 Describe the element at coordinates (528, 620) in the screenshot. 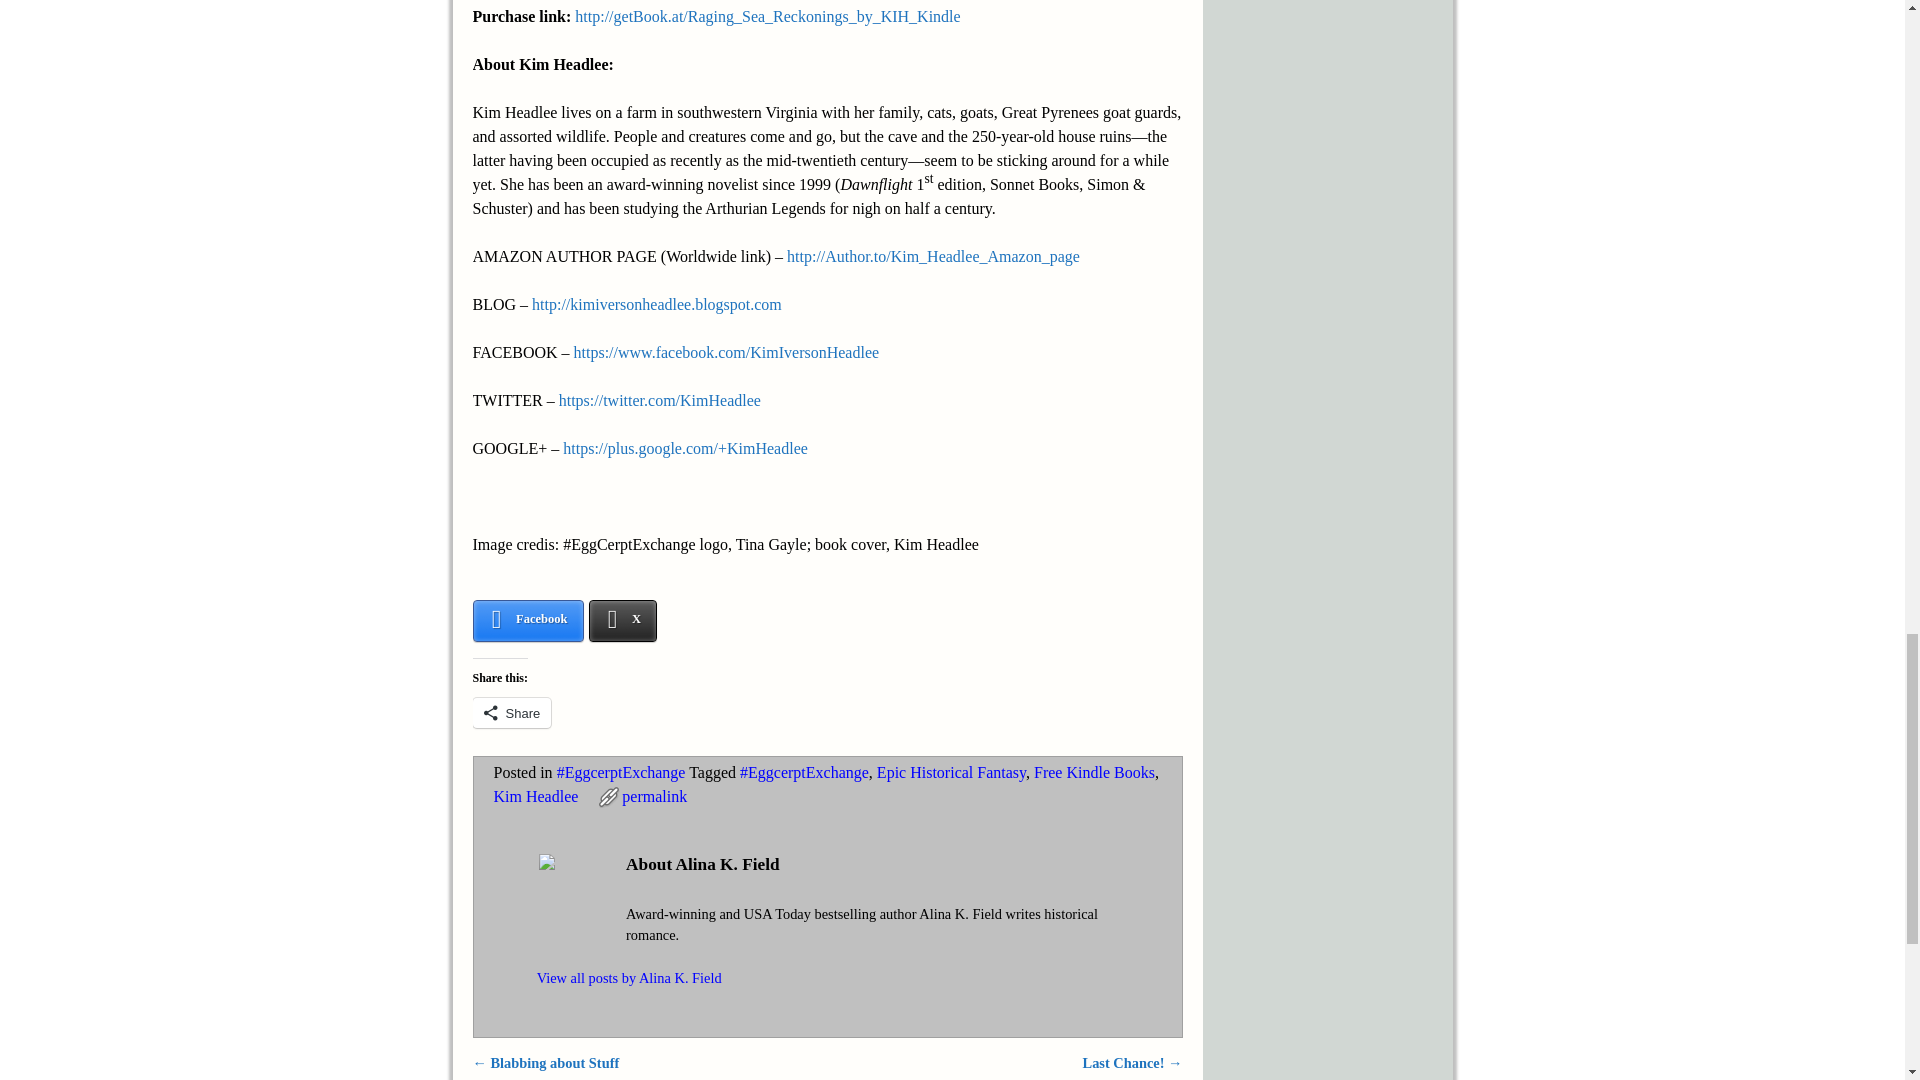

I see `Facebook` at that location.